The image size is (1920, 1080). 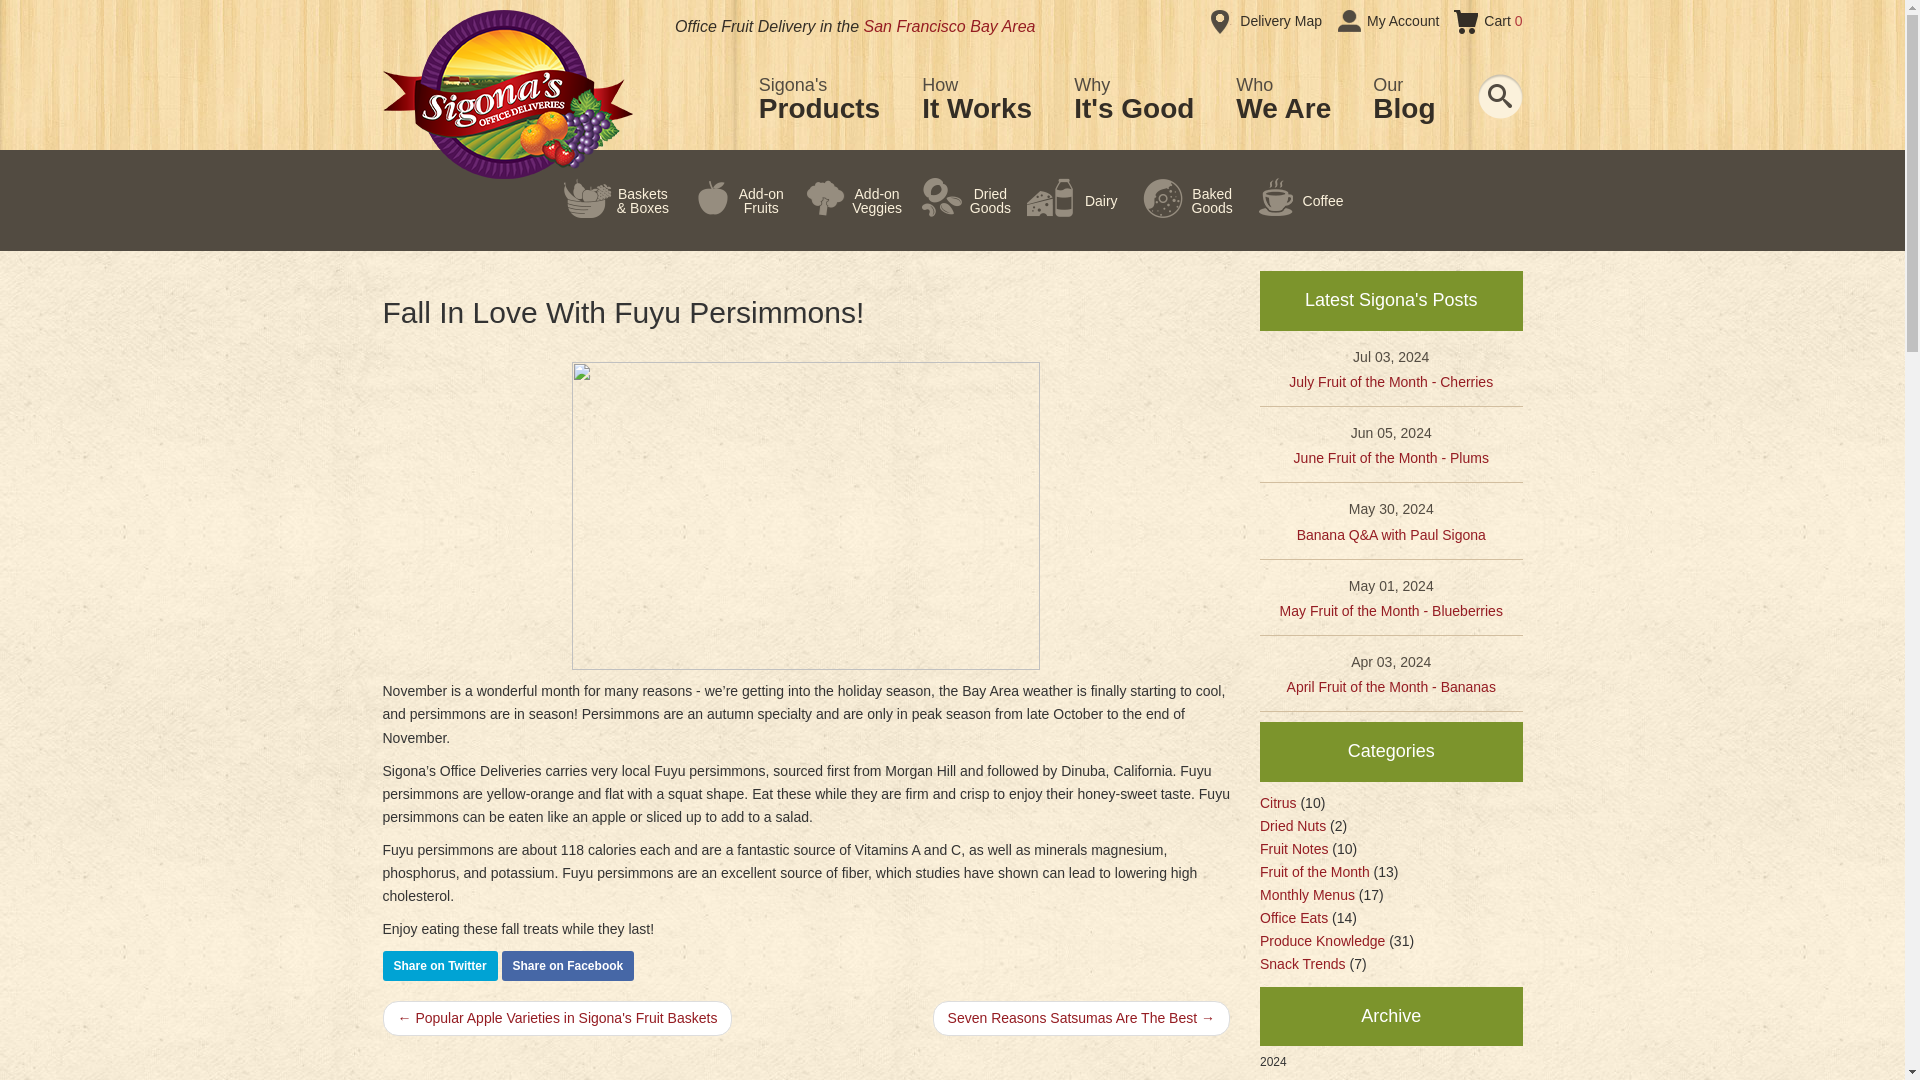 What do you see at coordinates (1186, 200) in the screenshot?
I see `Baked Goods` at bounding box center [1186, 200].